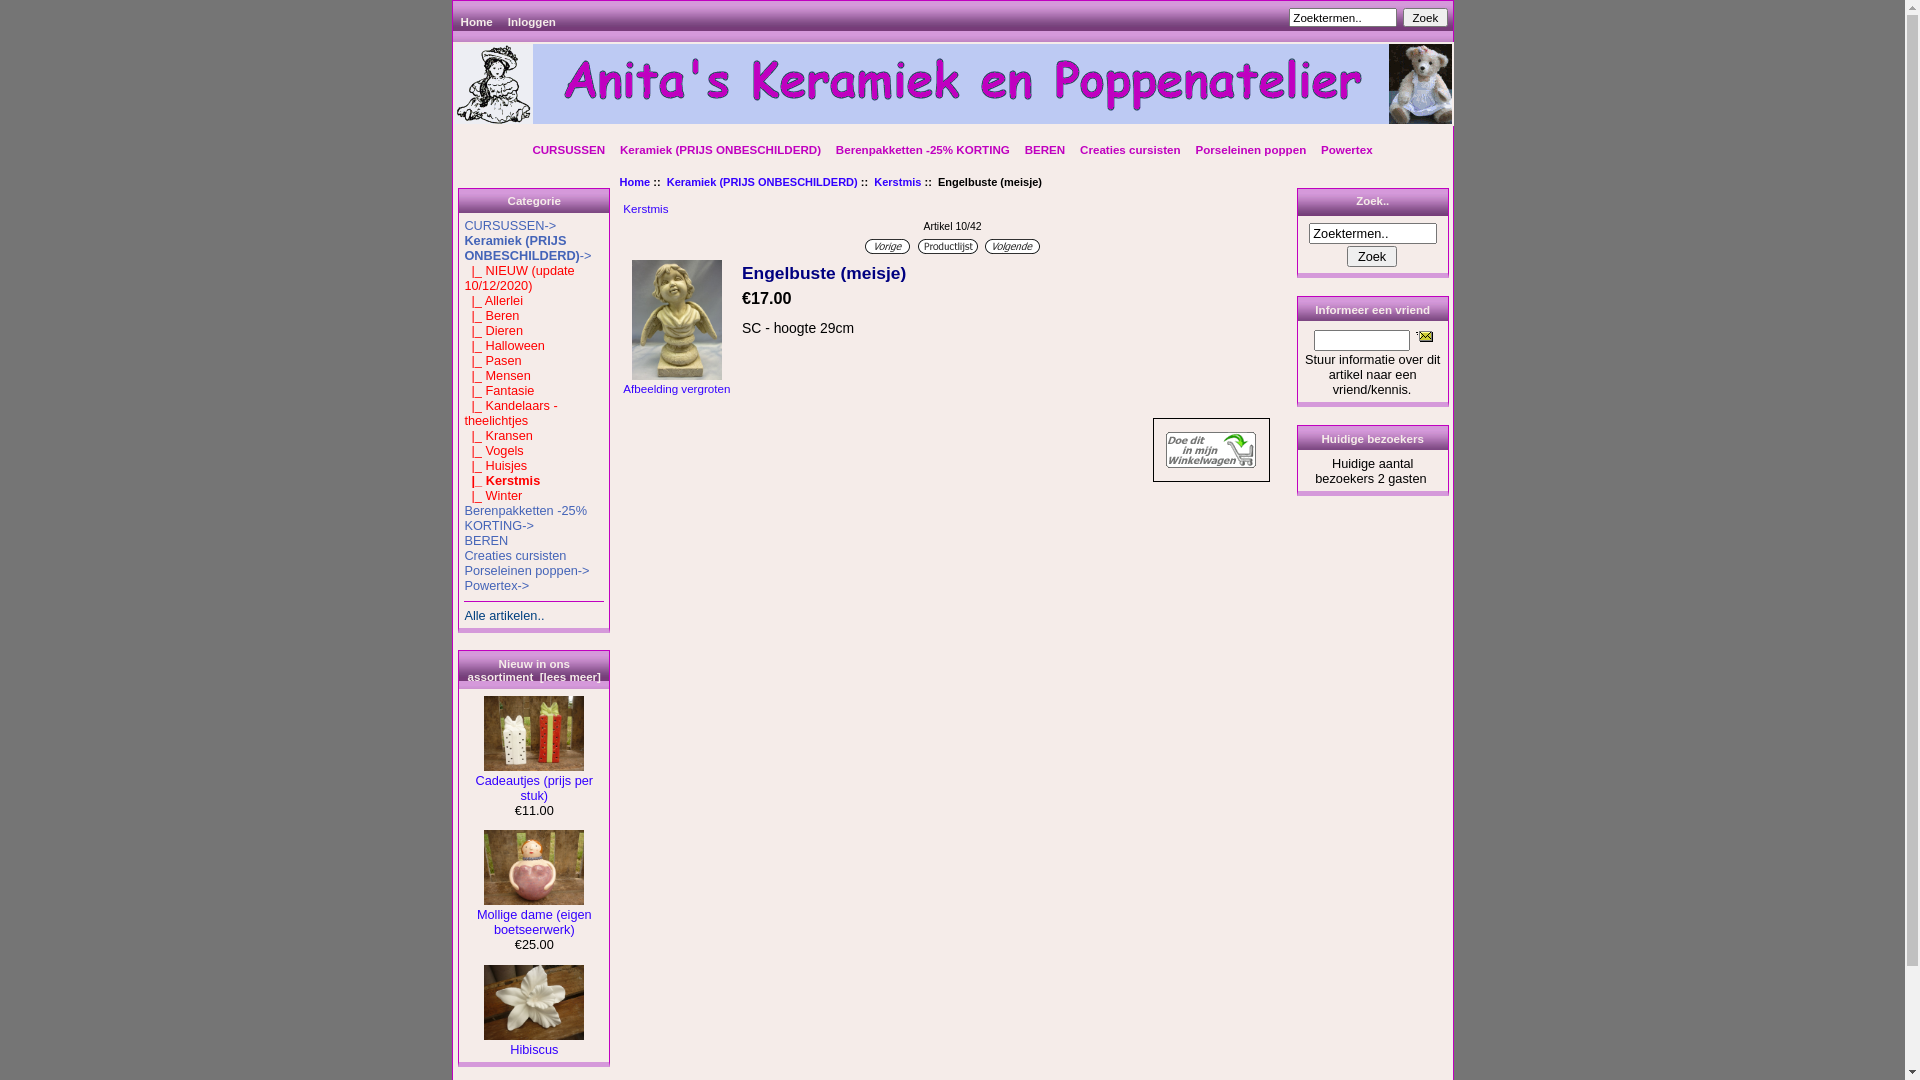 The image size is (1920, 1080). I want to click on Home, so click(636, 182).